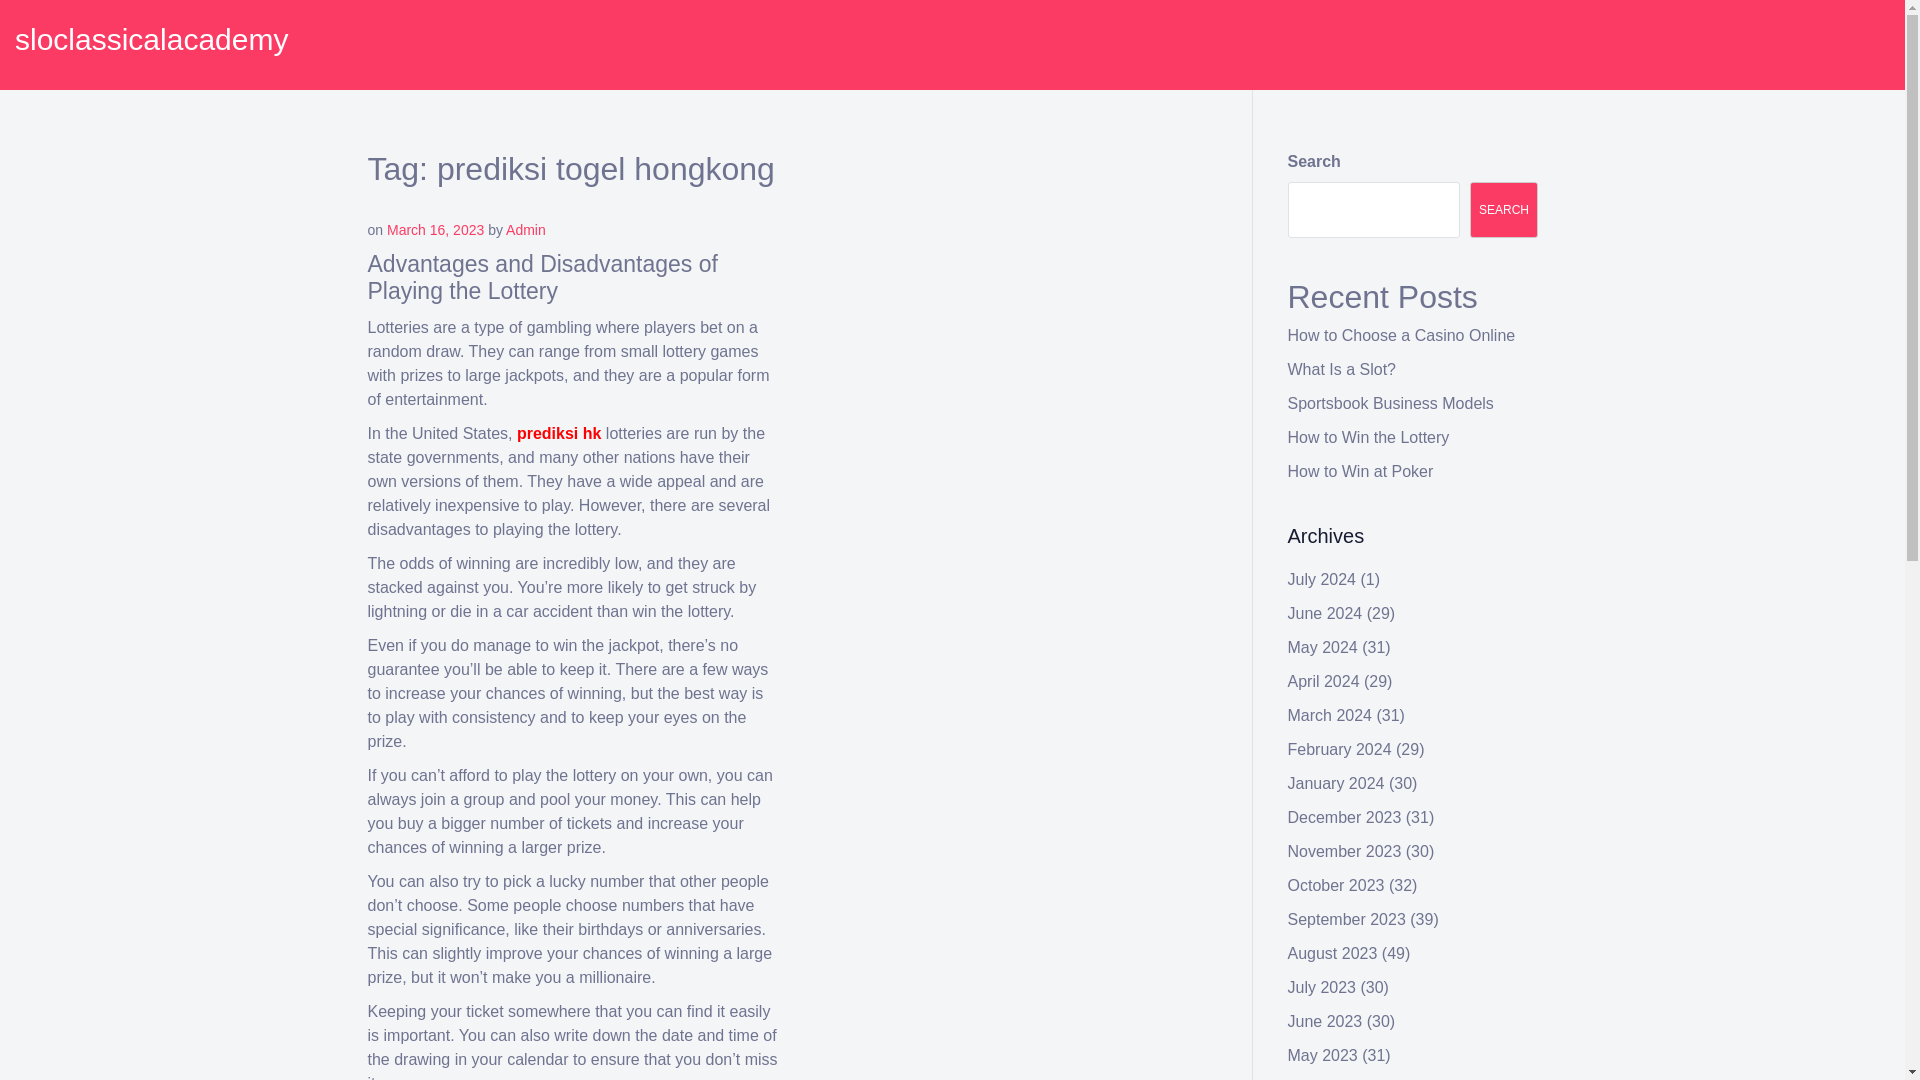  Describe the element at coordinates (1390, 403) in the screenshot. I see `Sportsbook Business Models` at that location.